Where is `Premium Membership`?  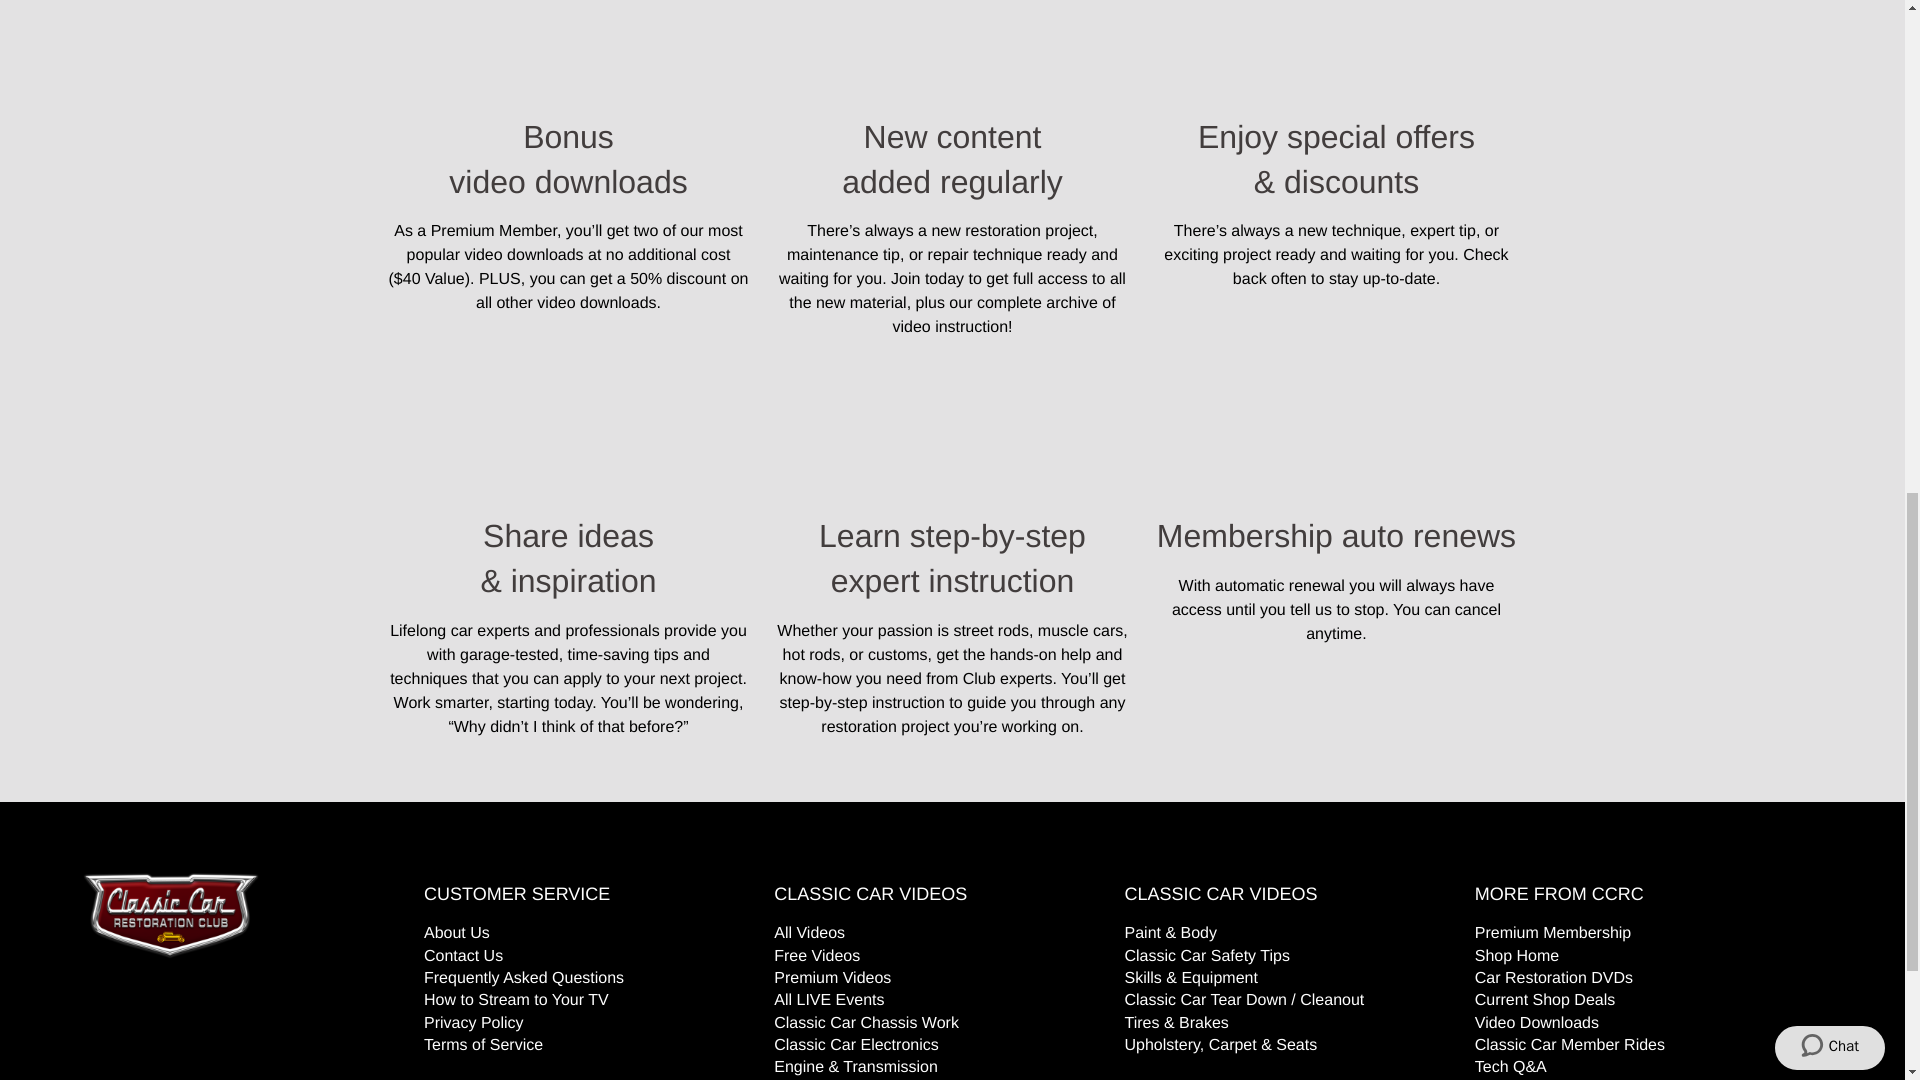
Premium Membership is located at coordinates (1552, 932).